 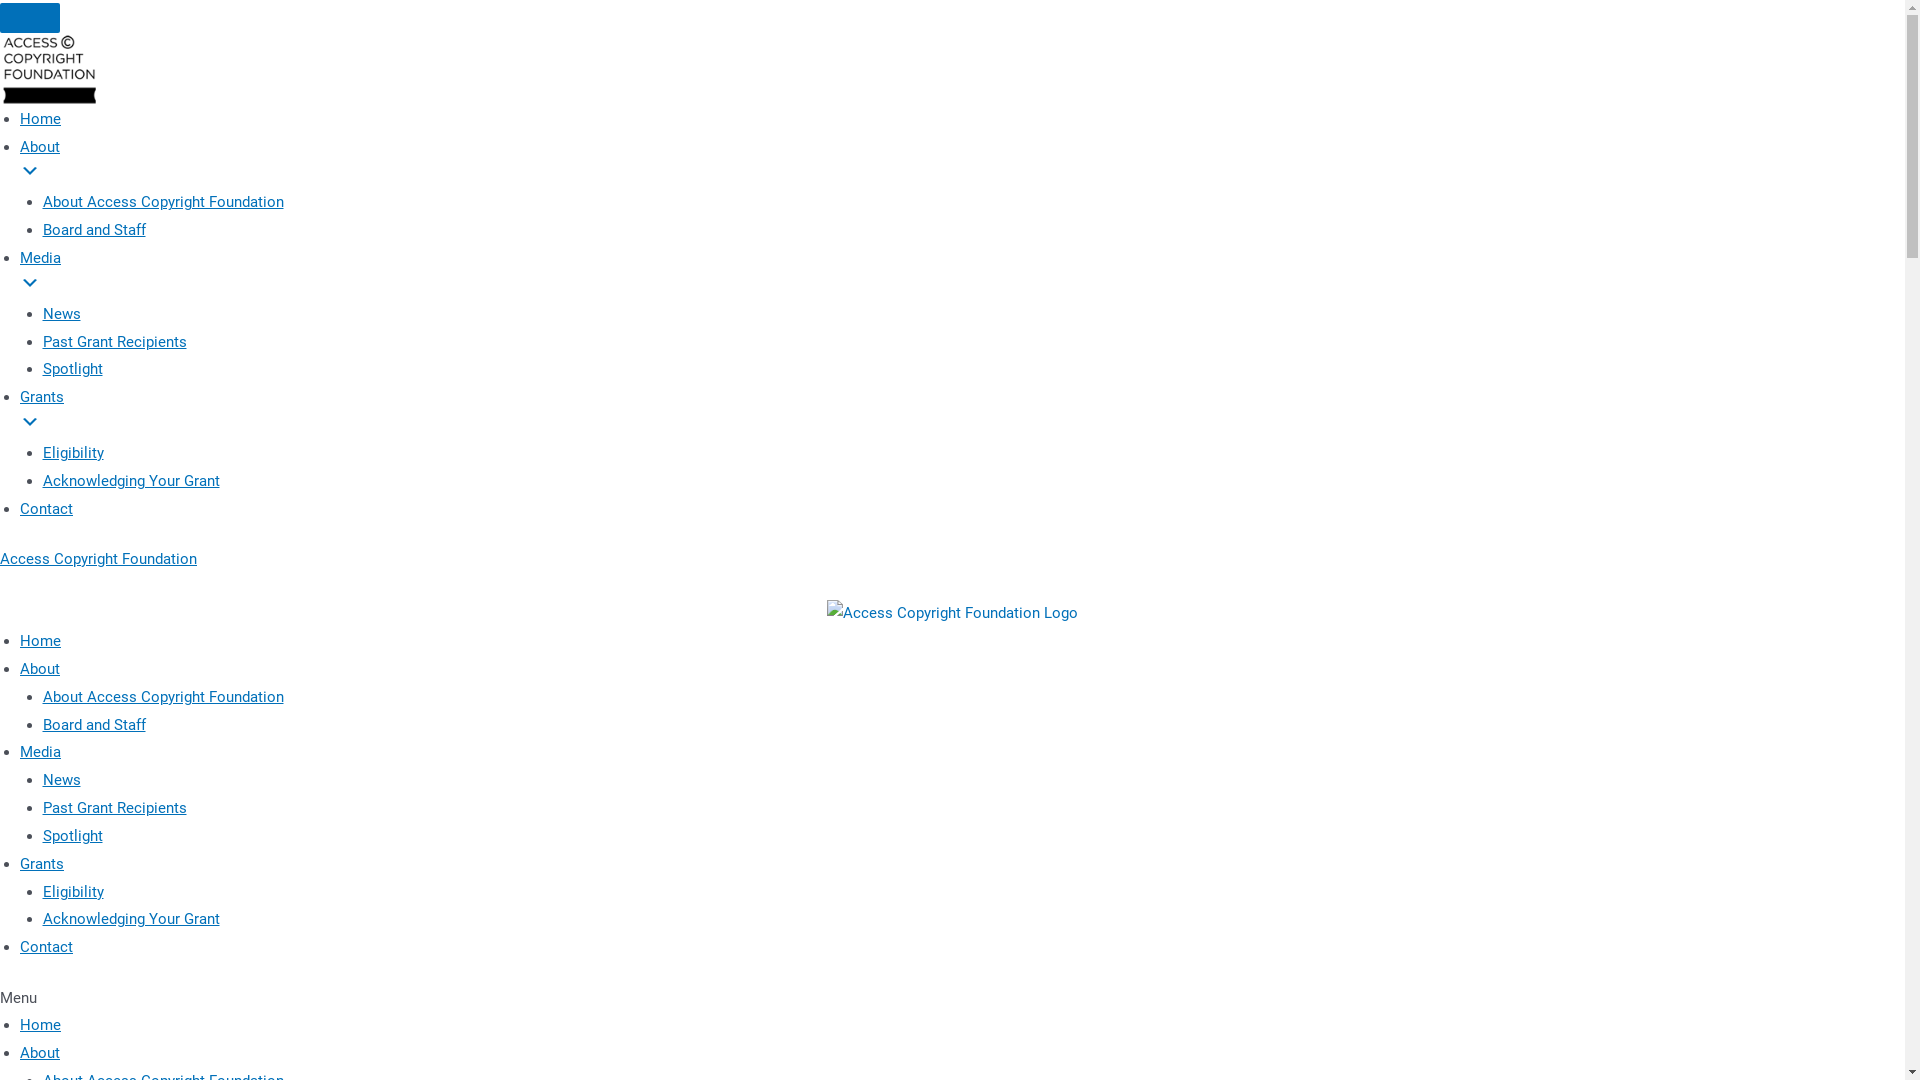 I want to click on Spotlight, so click(x=72, y=836).